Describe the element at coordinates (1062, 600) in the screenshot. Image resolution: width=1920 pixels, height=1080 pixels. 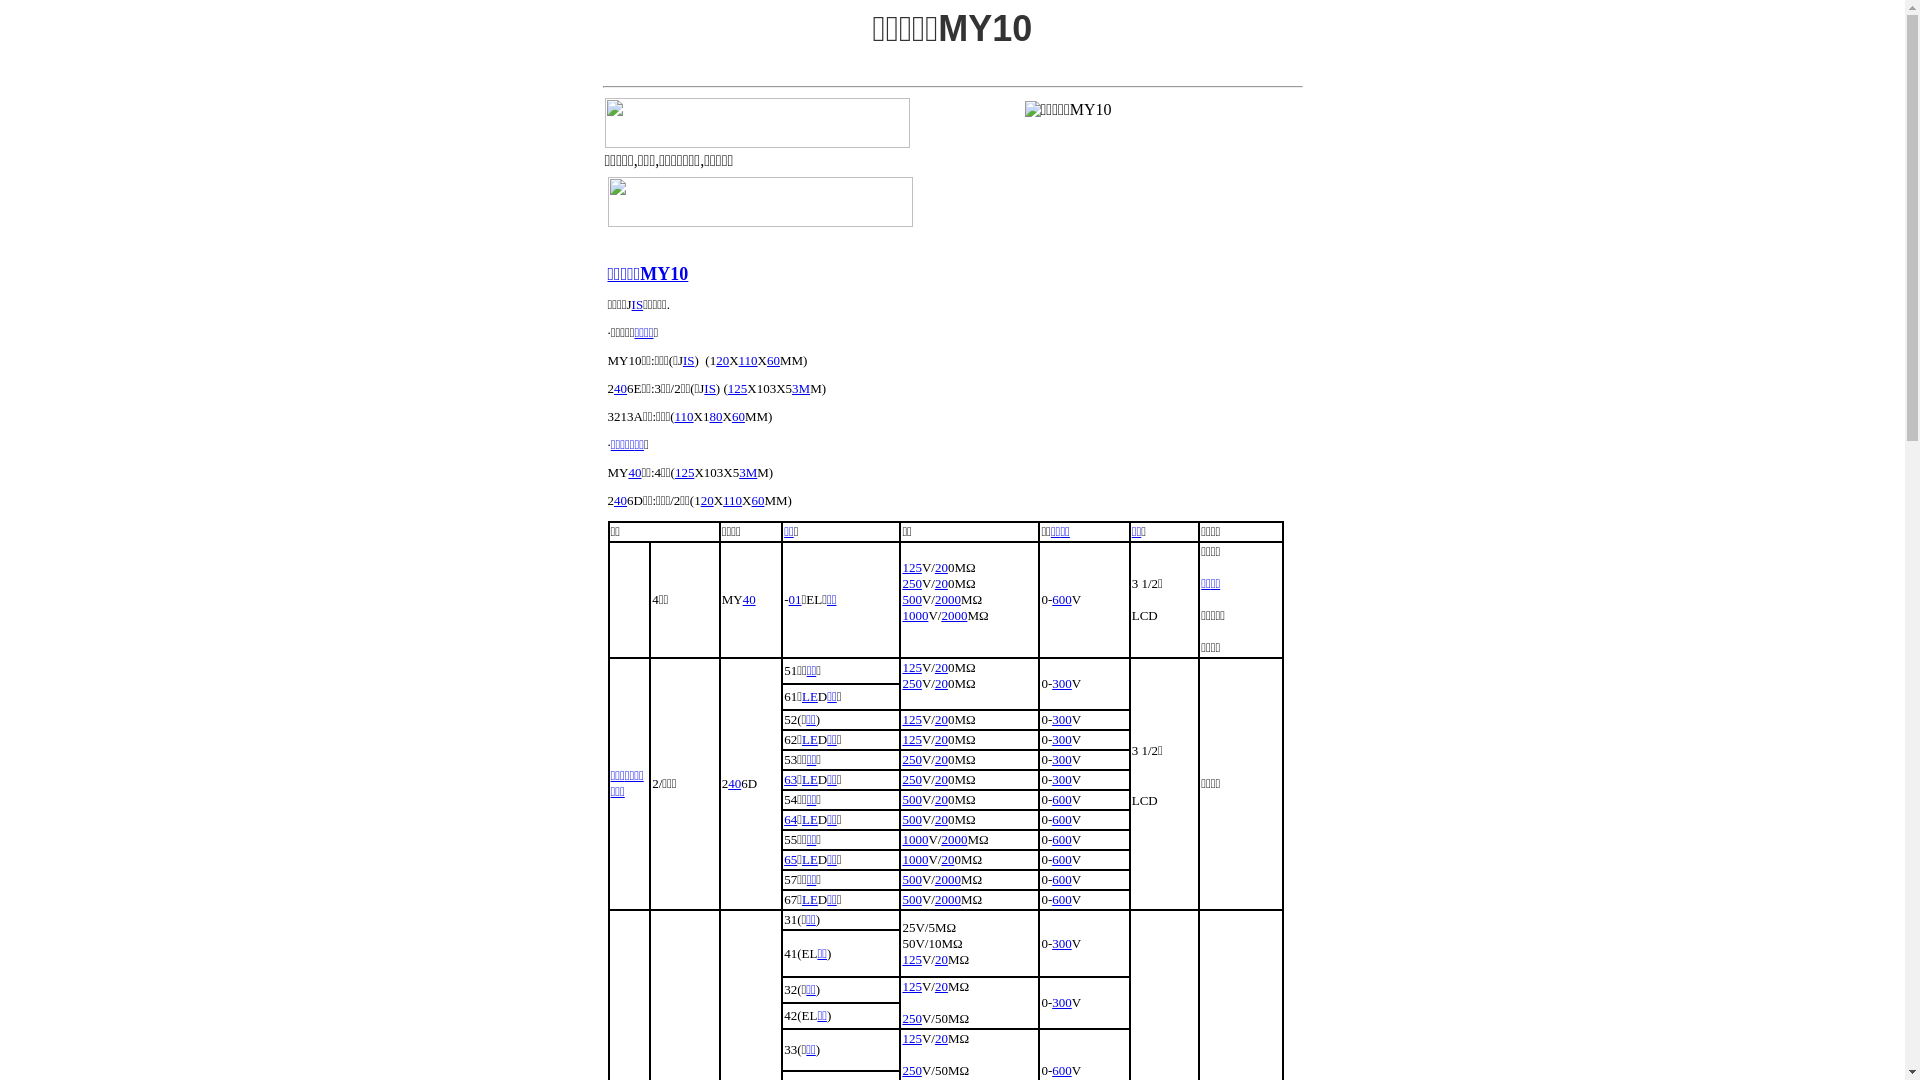
I see `600` at that location.